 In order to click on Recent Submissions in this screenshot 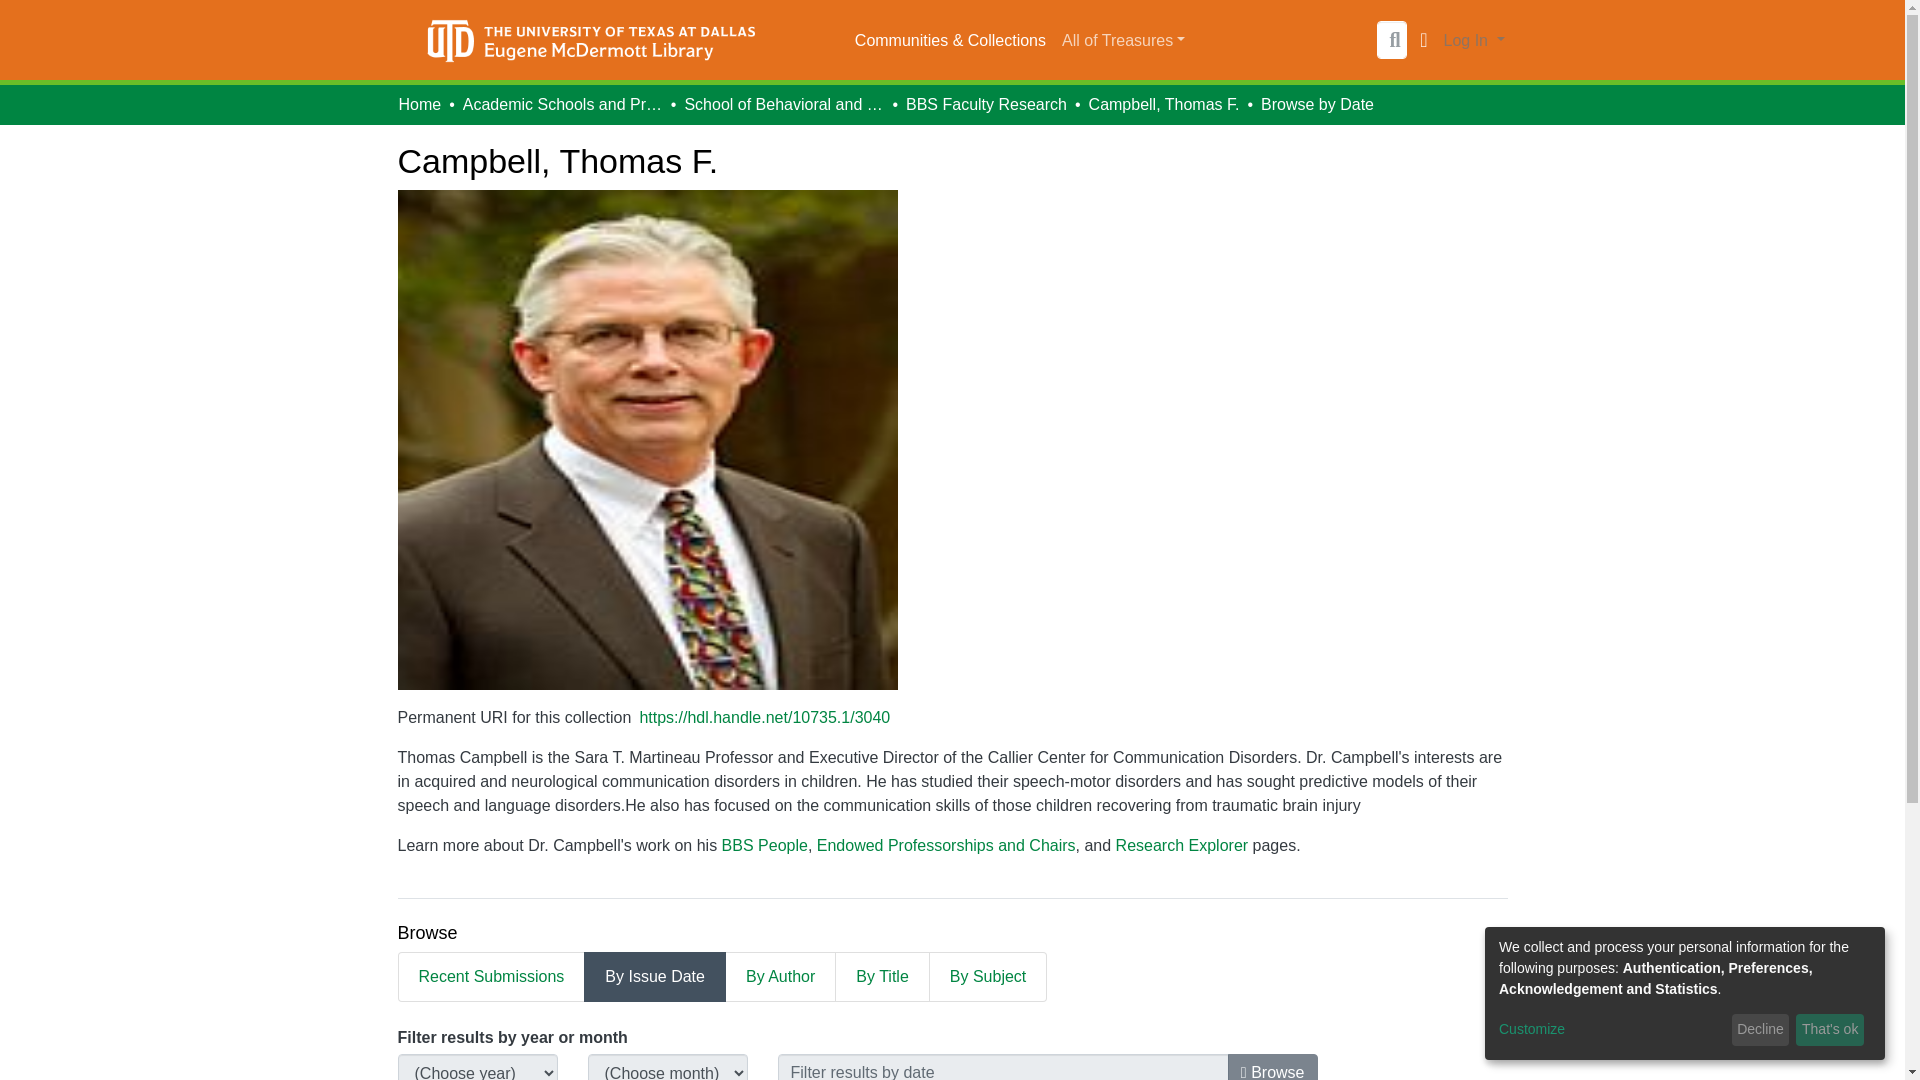, I will do `click(491, 976)`.